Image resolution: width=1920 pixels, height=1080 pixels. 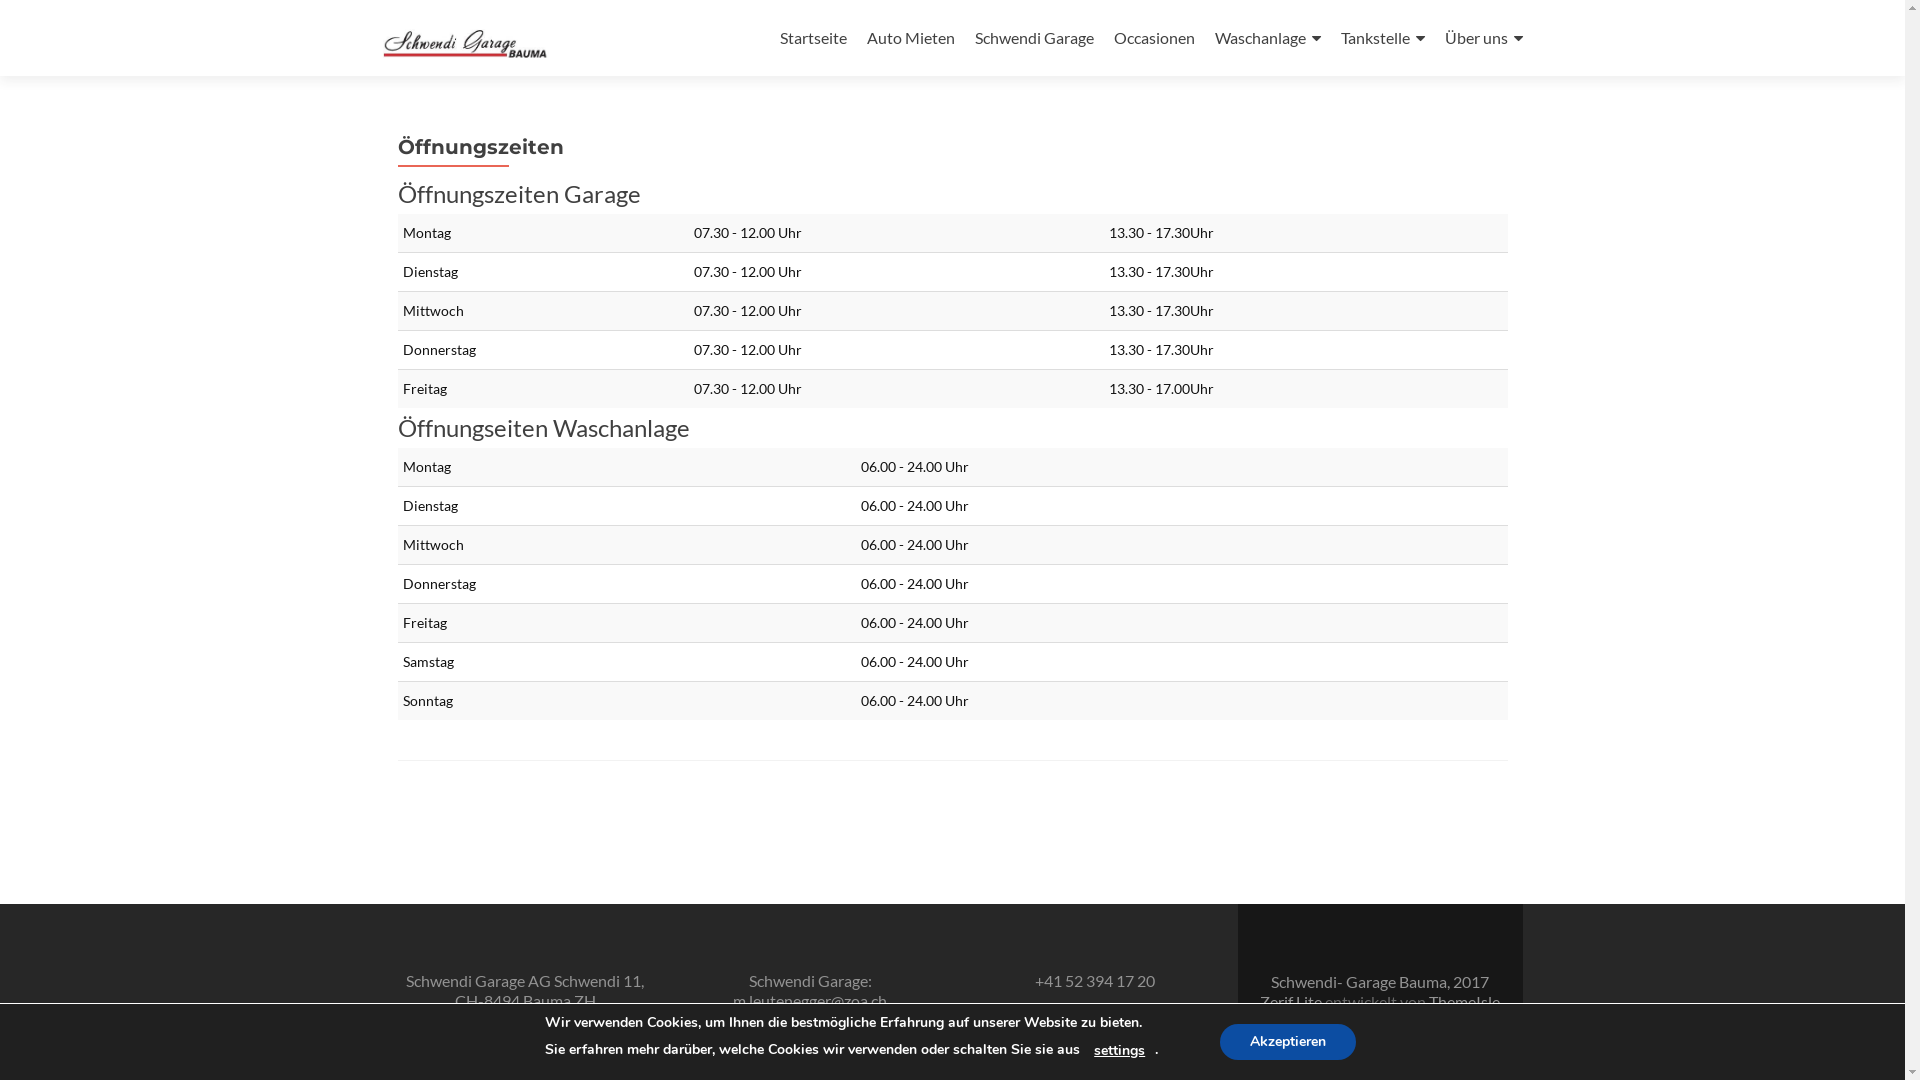 What do you see at coordinates (1292, 1002) in the screenshot?
I see `Zerif Lite` at bounding box center [1292, 1002].